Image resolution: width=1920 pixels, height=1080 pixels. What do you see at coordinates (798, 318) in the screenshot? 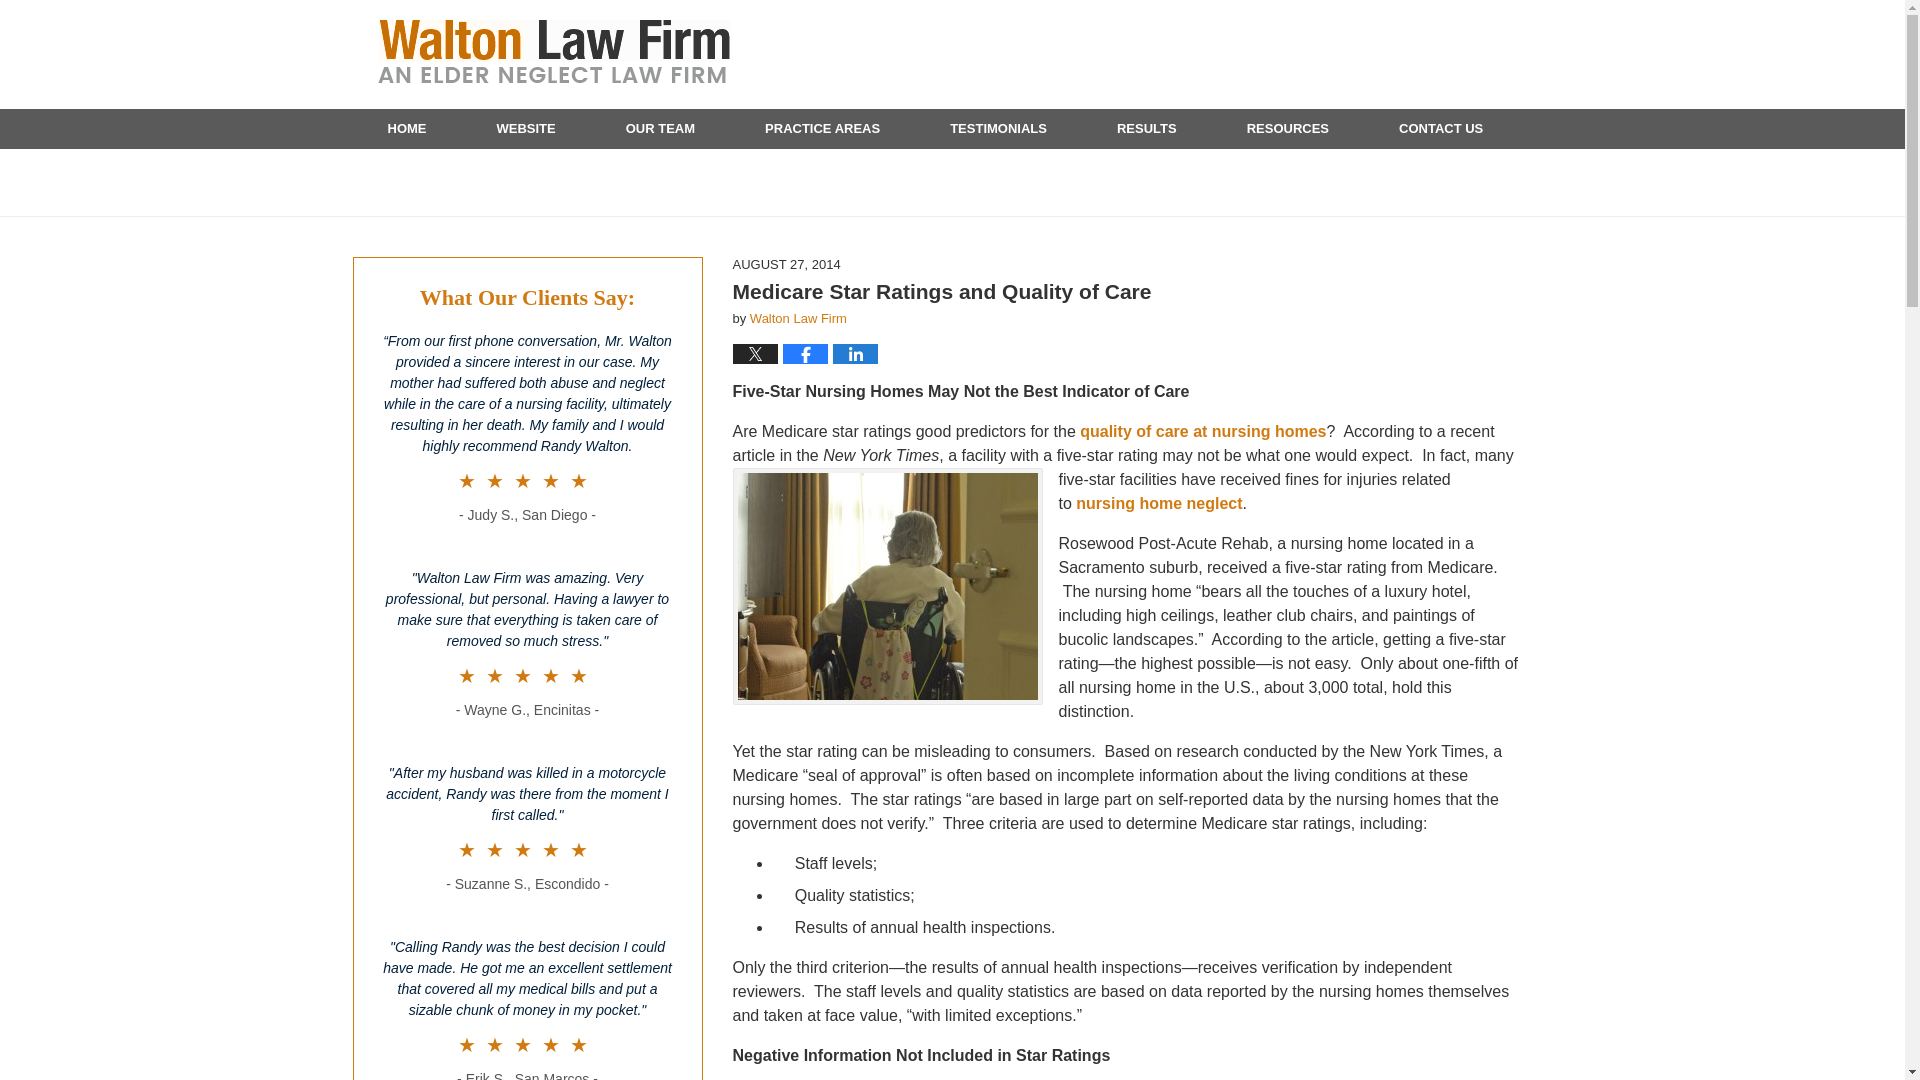
I see `Walton Law Firm` at bounding box center [798, 318].